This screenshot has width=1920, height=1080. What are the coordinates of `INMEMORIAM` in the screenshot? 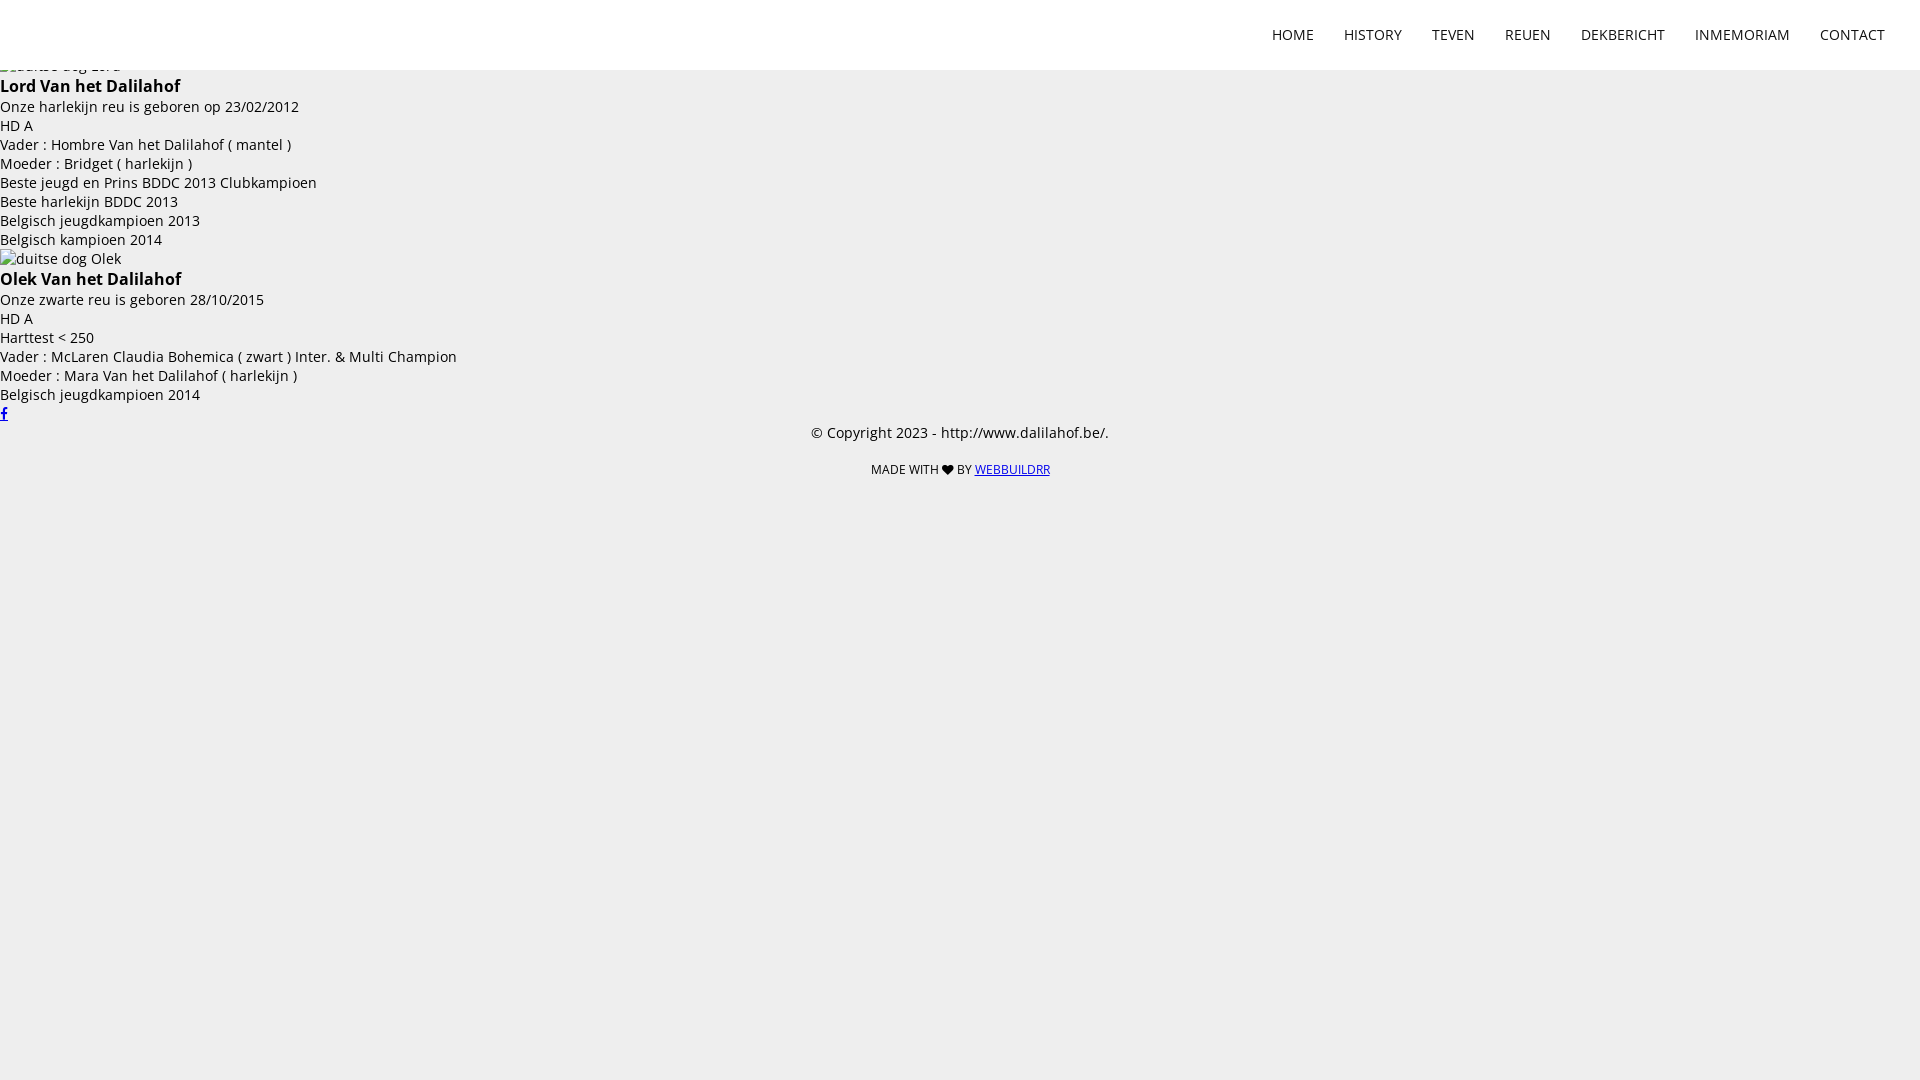 It's located at (1742, 35).